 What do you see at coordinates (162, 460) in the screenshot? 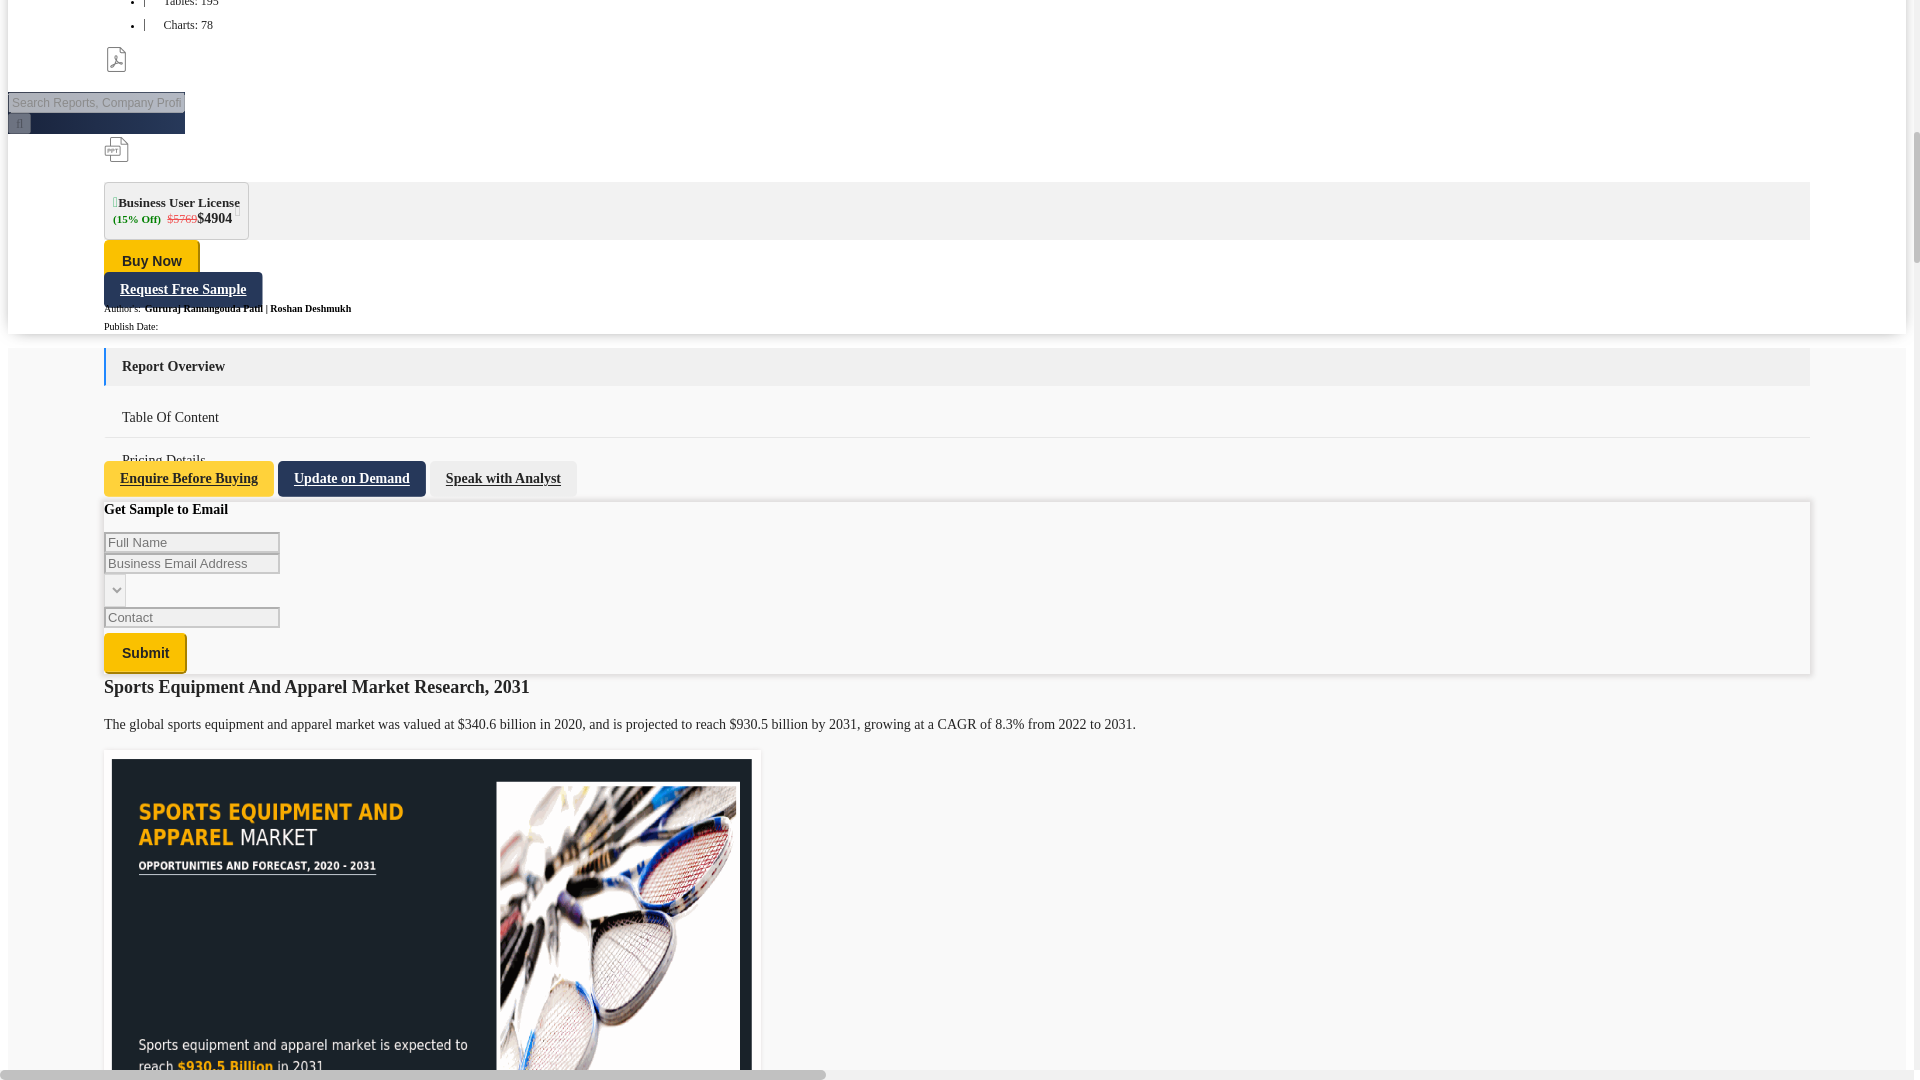
I see `Pricing Details` at bounding box center [162, 460].